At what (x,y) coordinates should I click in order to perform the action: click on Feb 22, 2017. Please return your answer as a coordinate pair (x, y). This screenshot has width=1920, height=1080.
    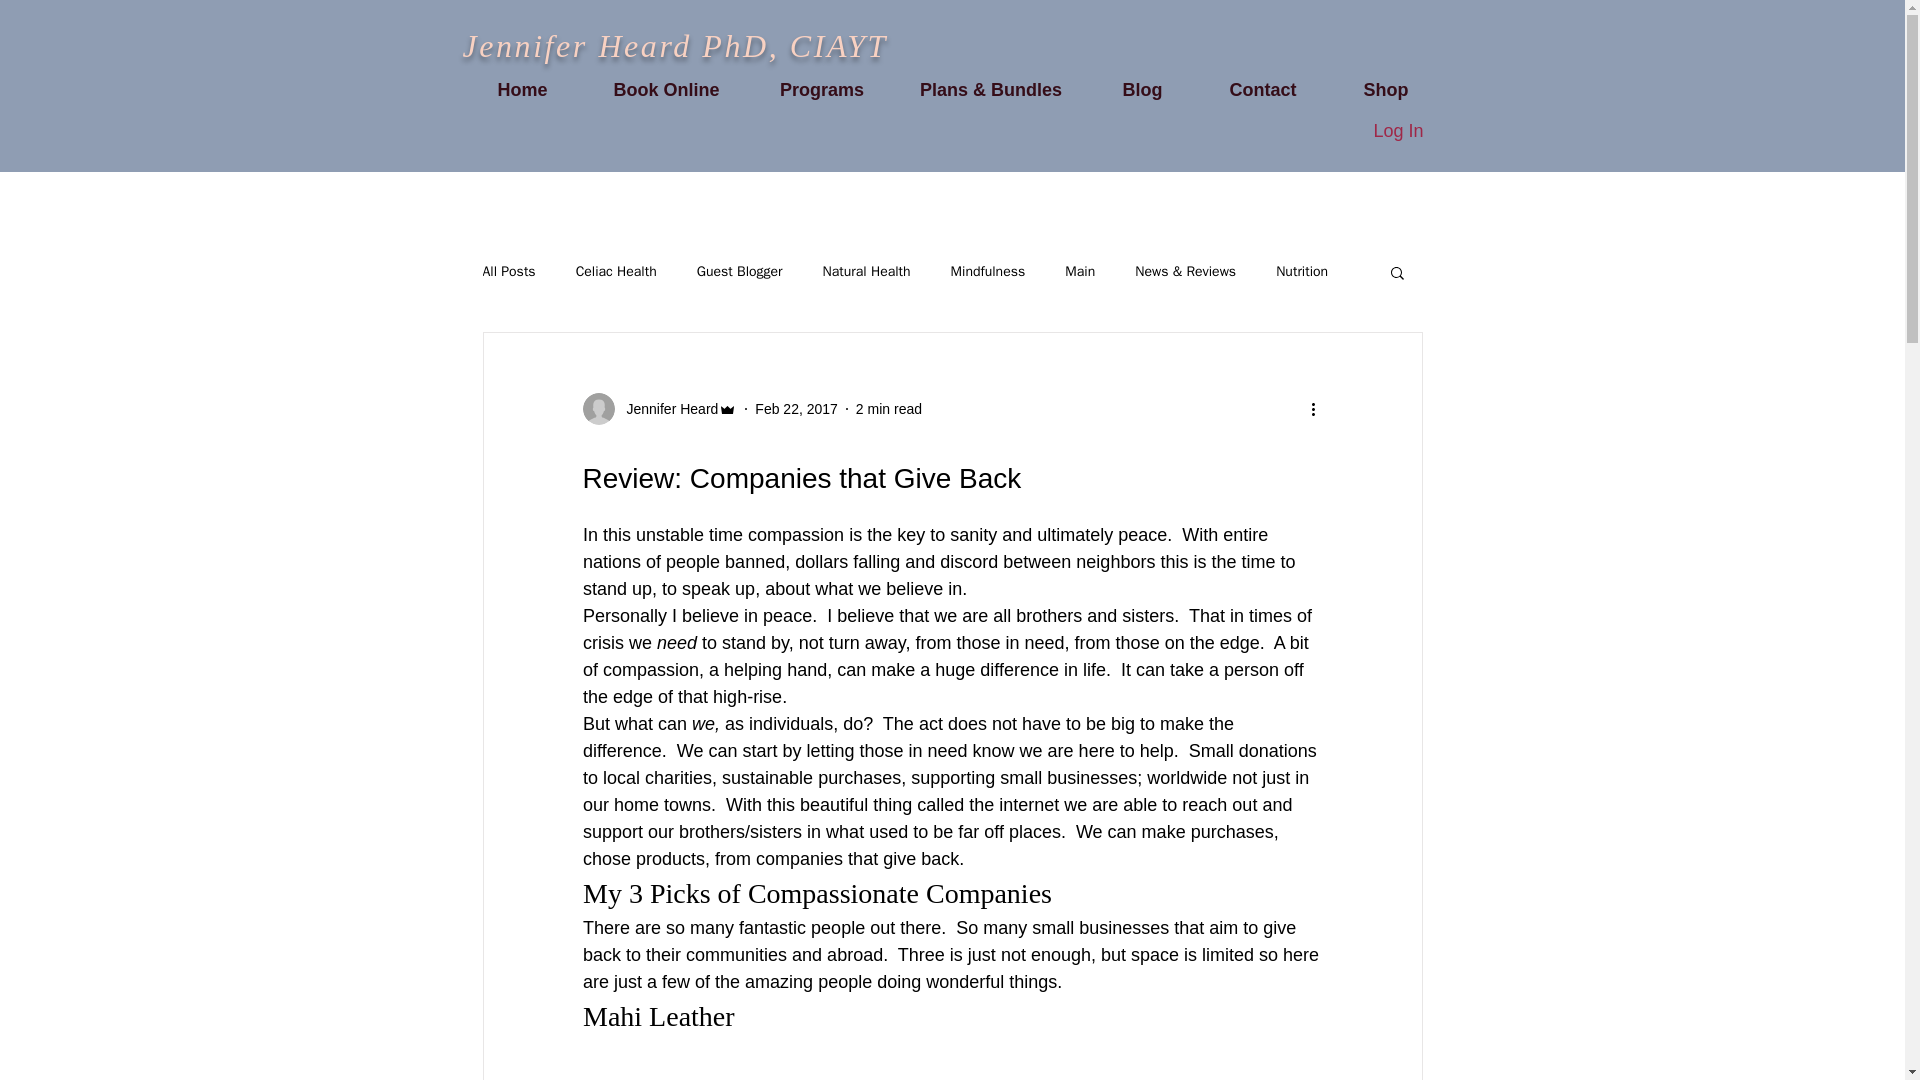
    Looking at the image, I should click on (796, 407).